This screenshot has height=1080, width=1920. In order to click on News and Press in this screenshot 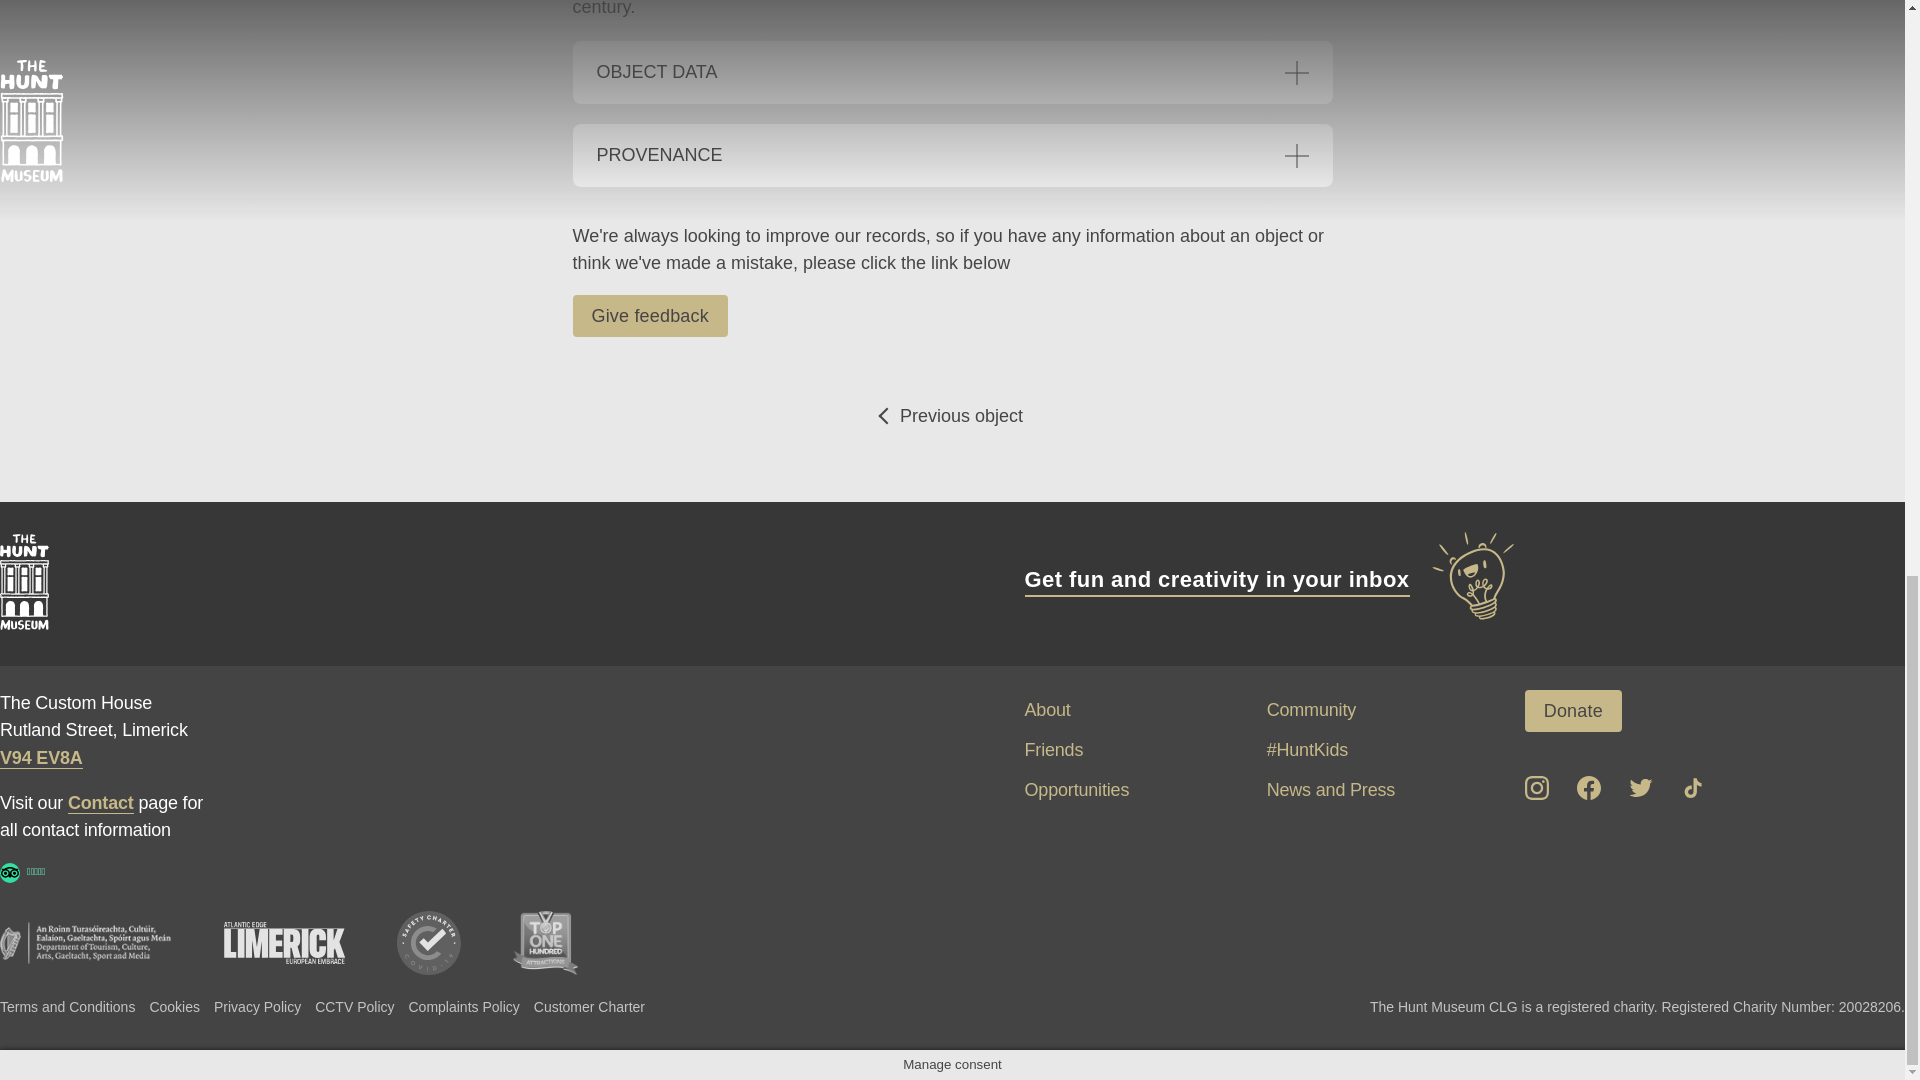, I will do `click(1331, 790)`.